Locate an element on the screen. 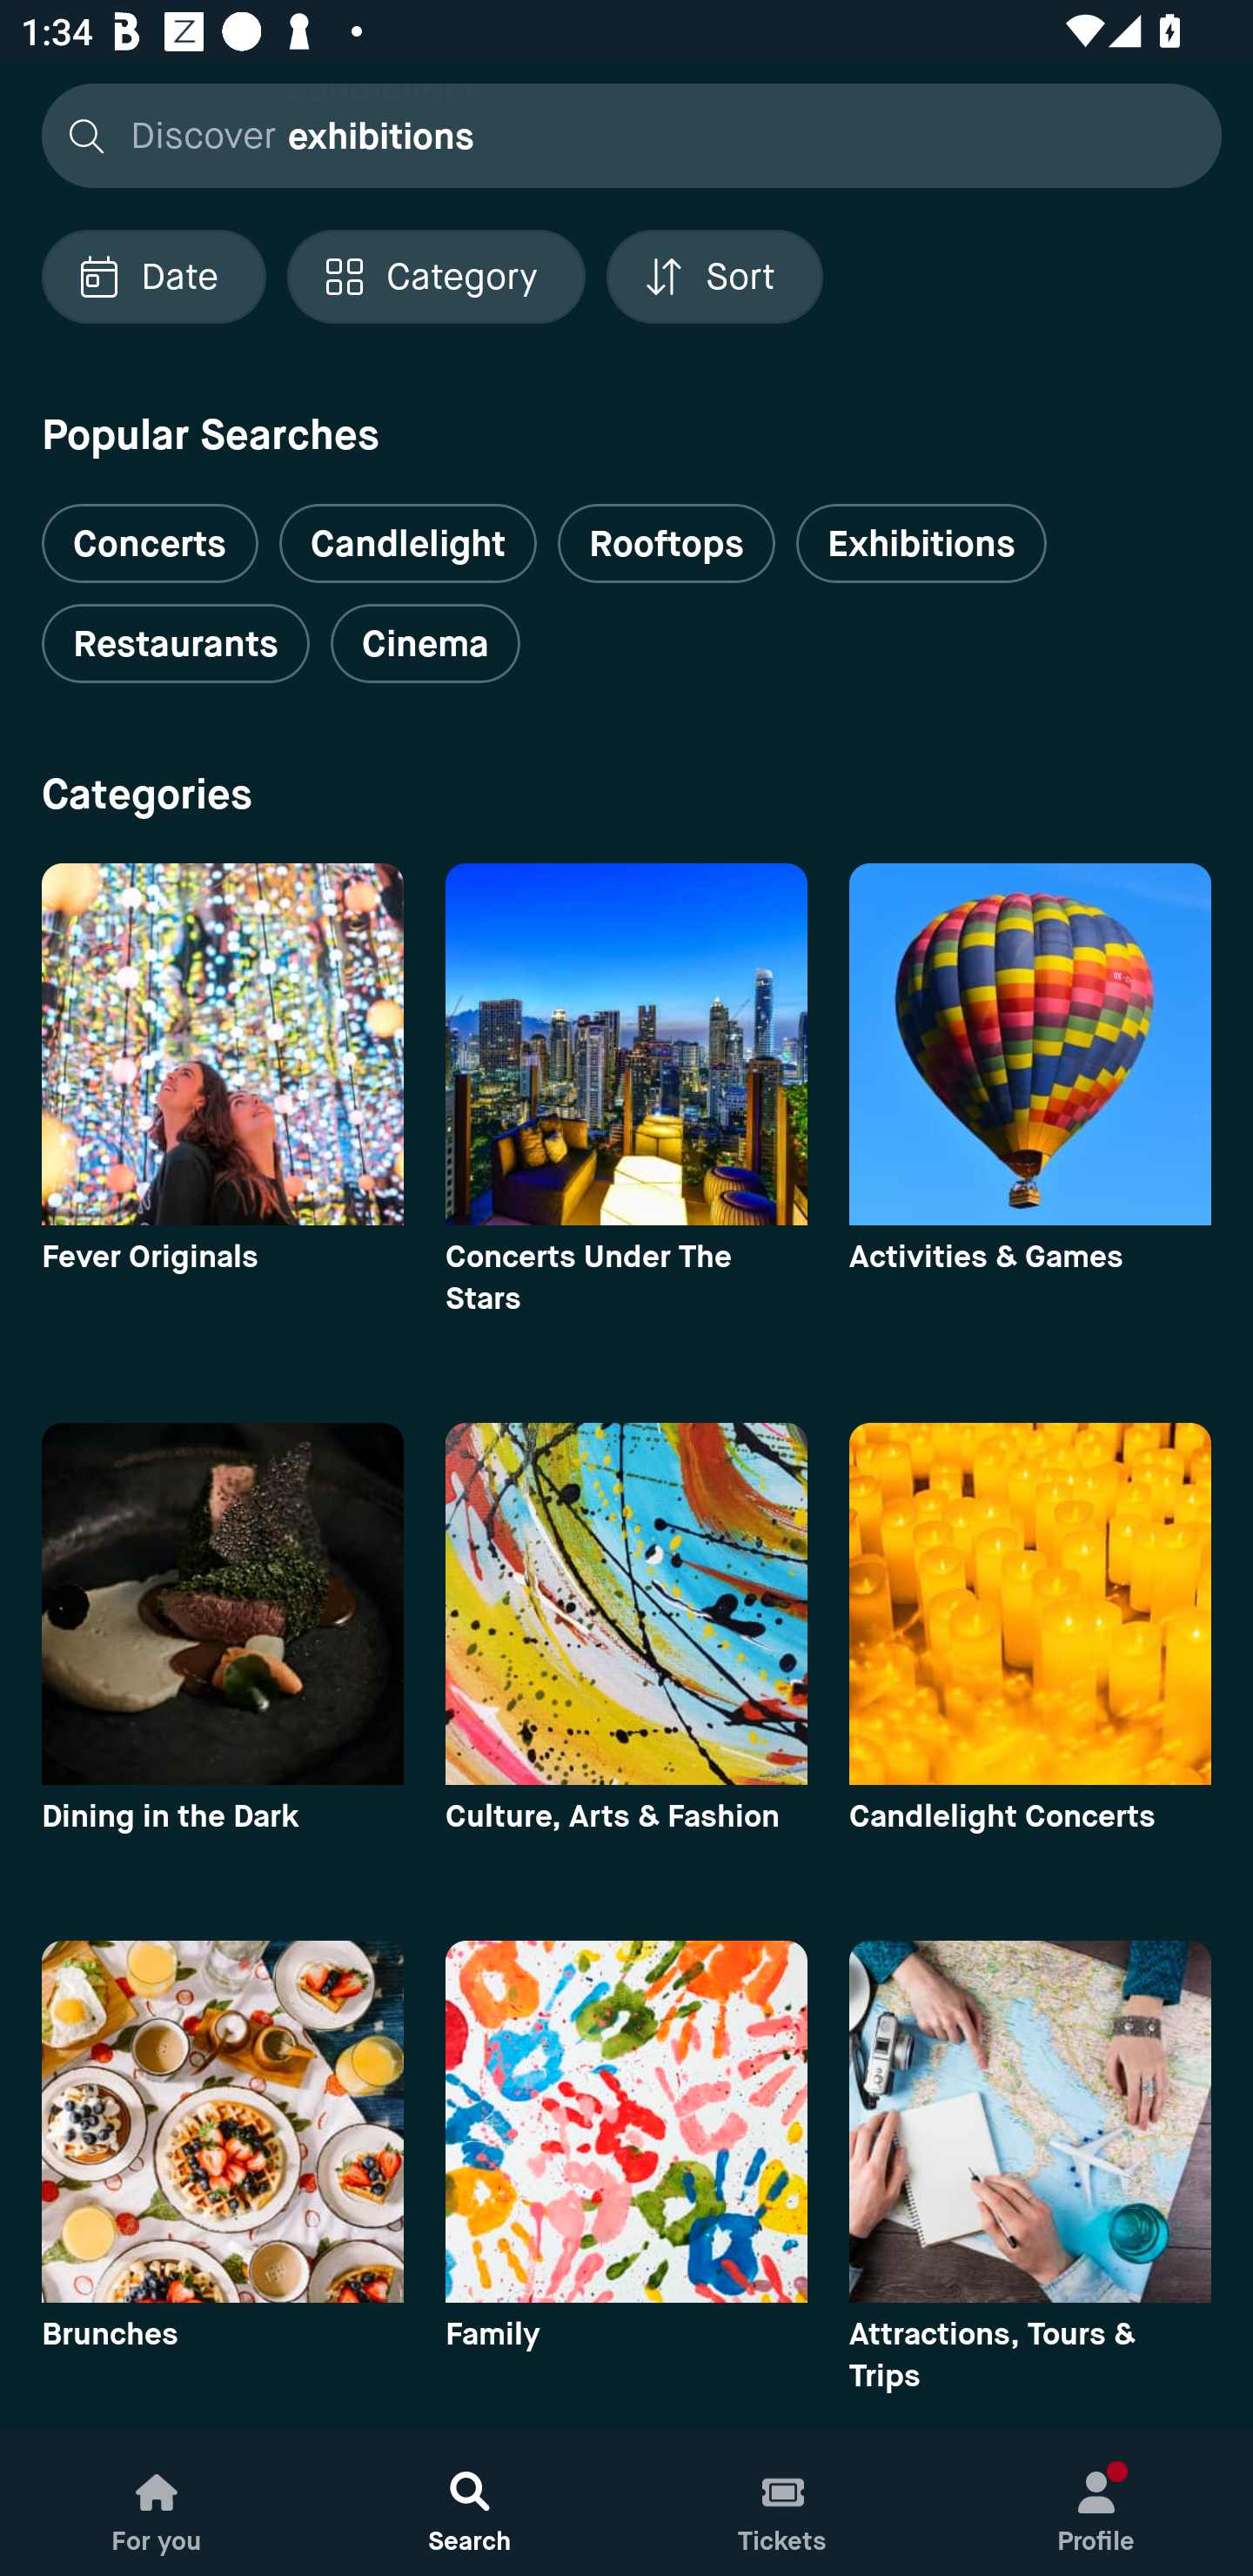  Candlelight is located at coordinates (407, 543).